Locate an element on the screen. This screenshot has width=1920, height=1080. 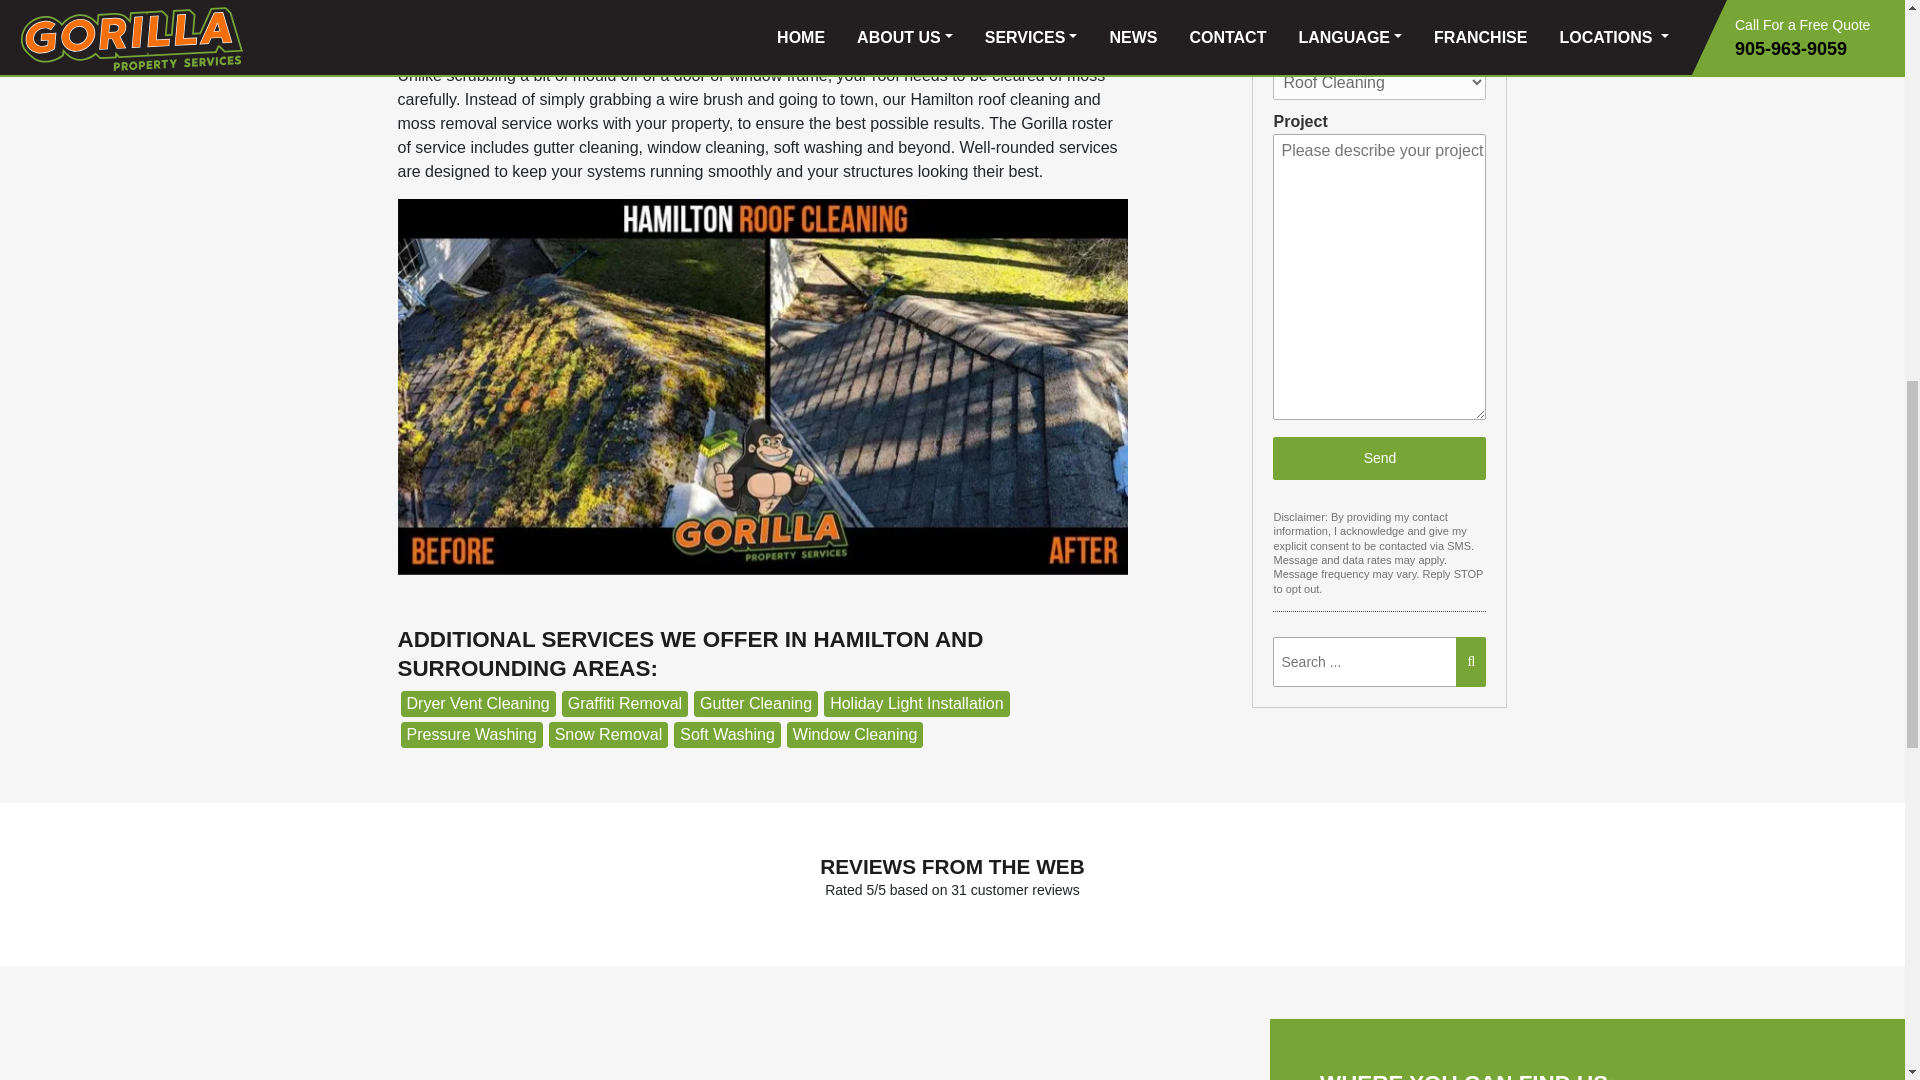
Hamilton Holiday Light Installation is located at coordinates (916, 704).